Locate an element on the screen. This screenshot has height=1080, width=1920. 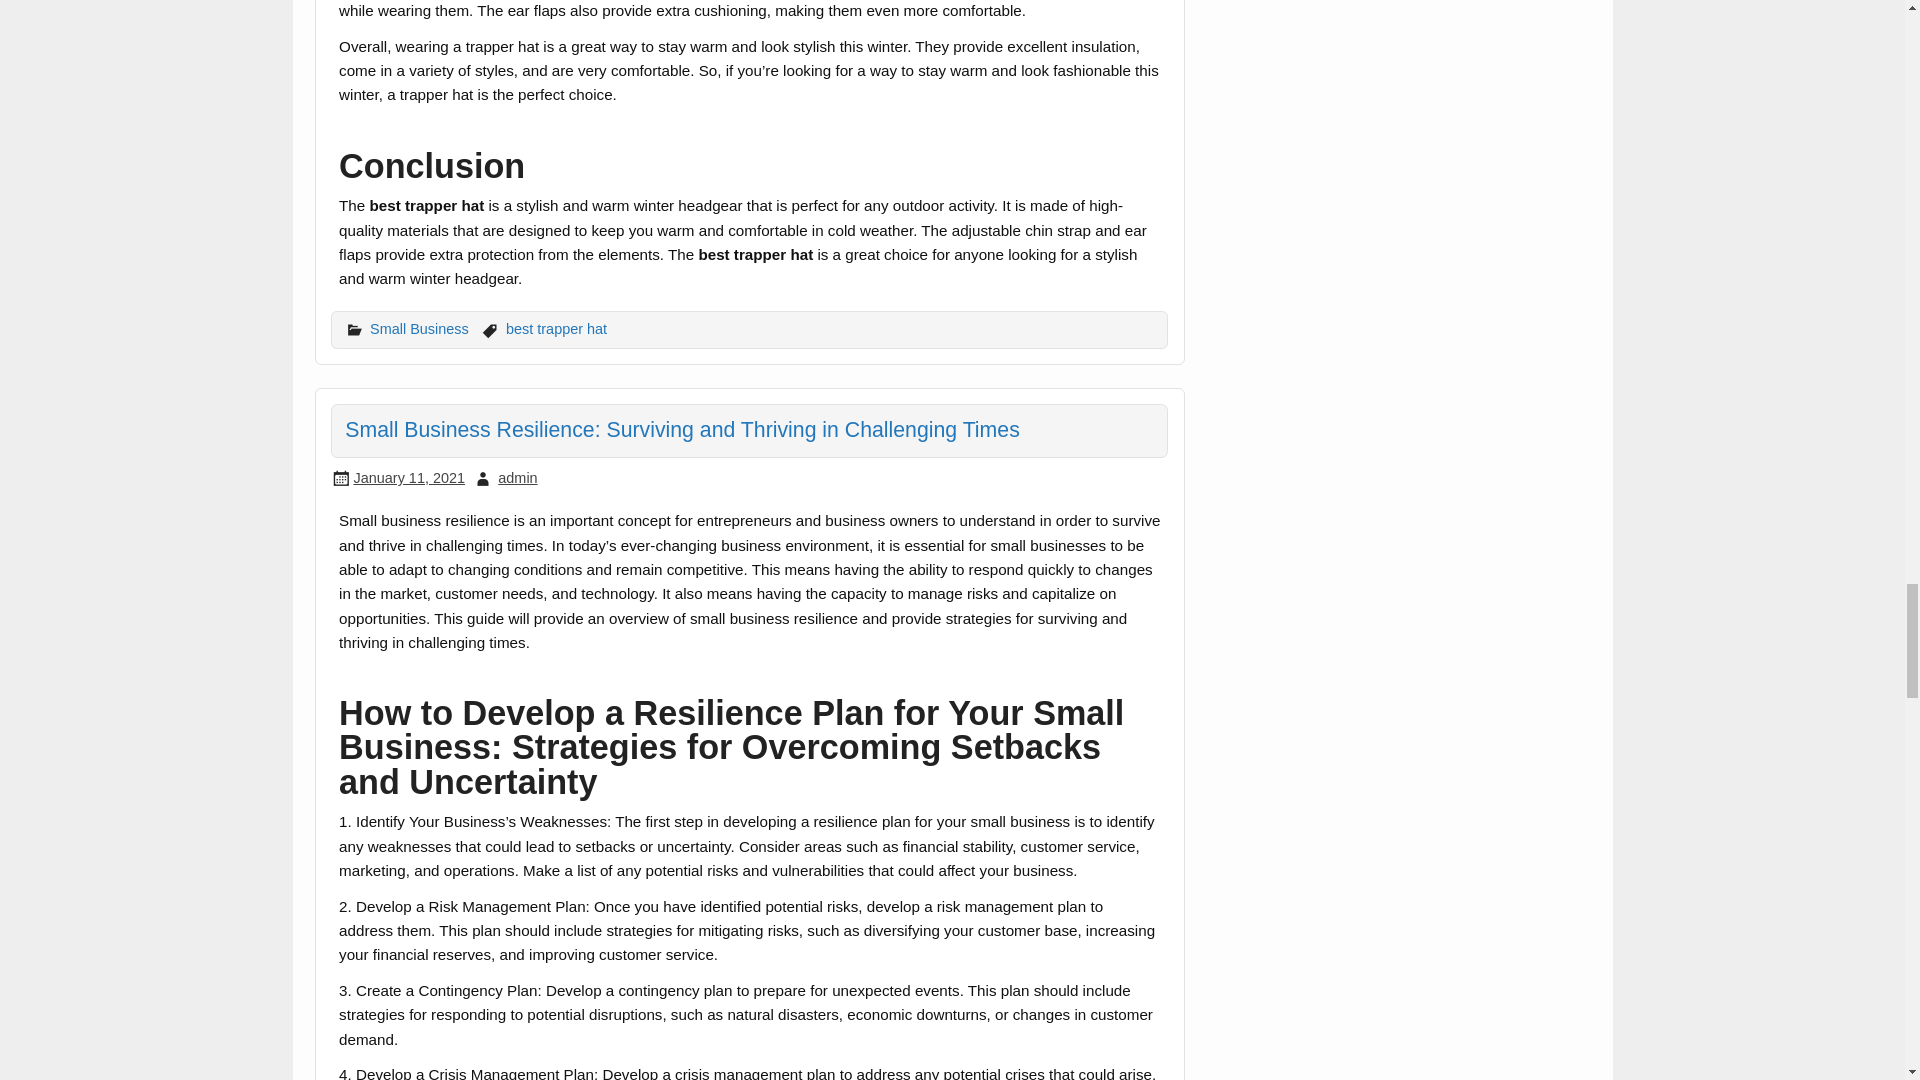
best trapper hat is located at coordinates (556, 328).